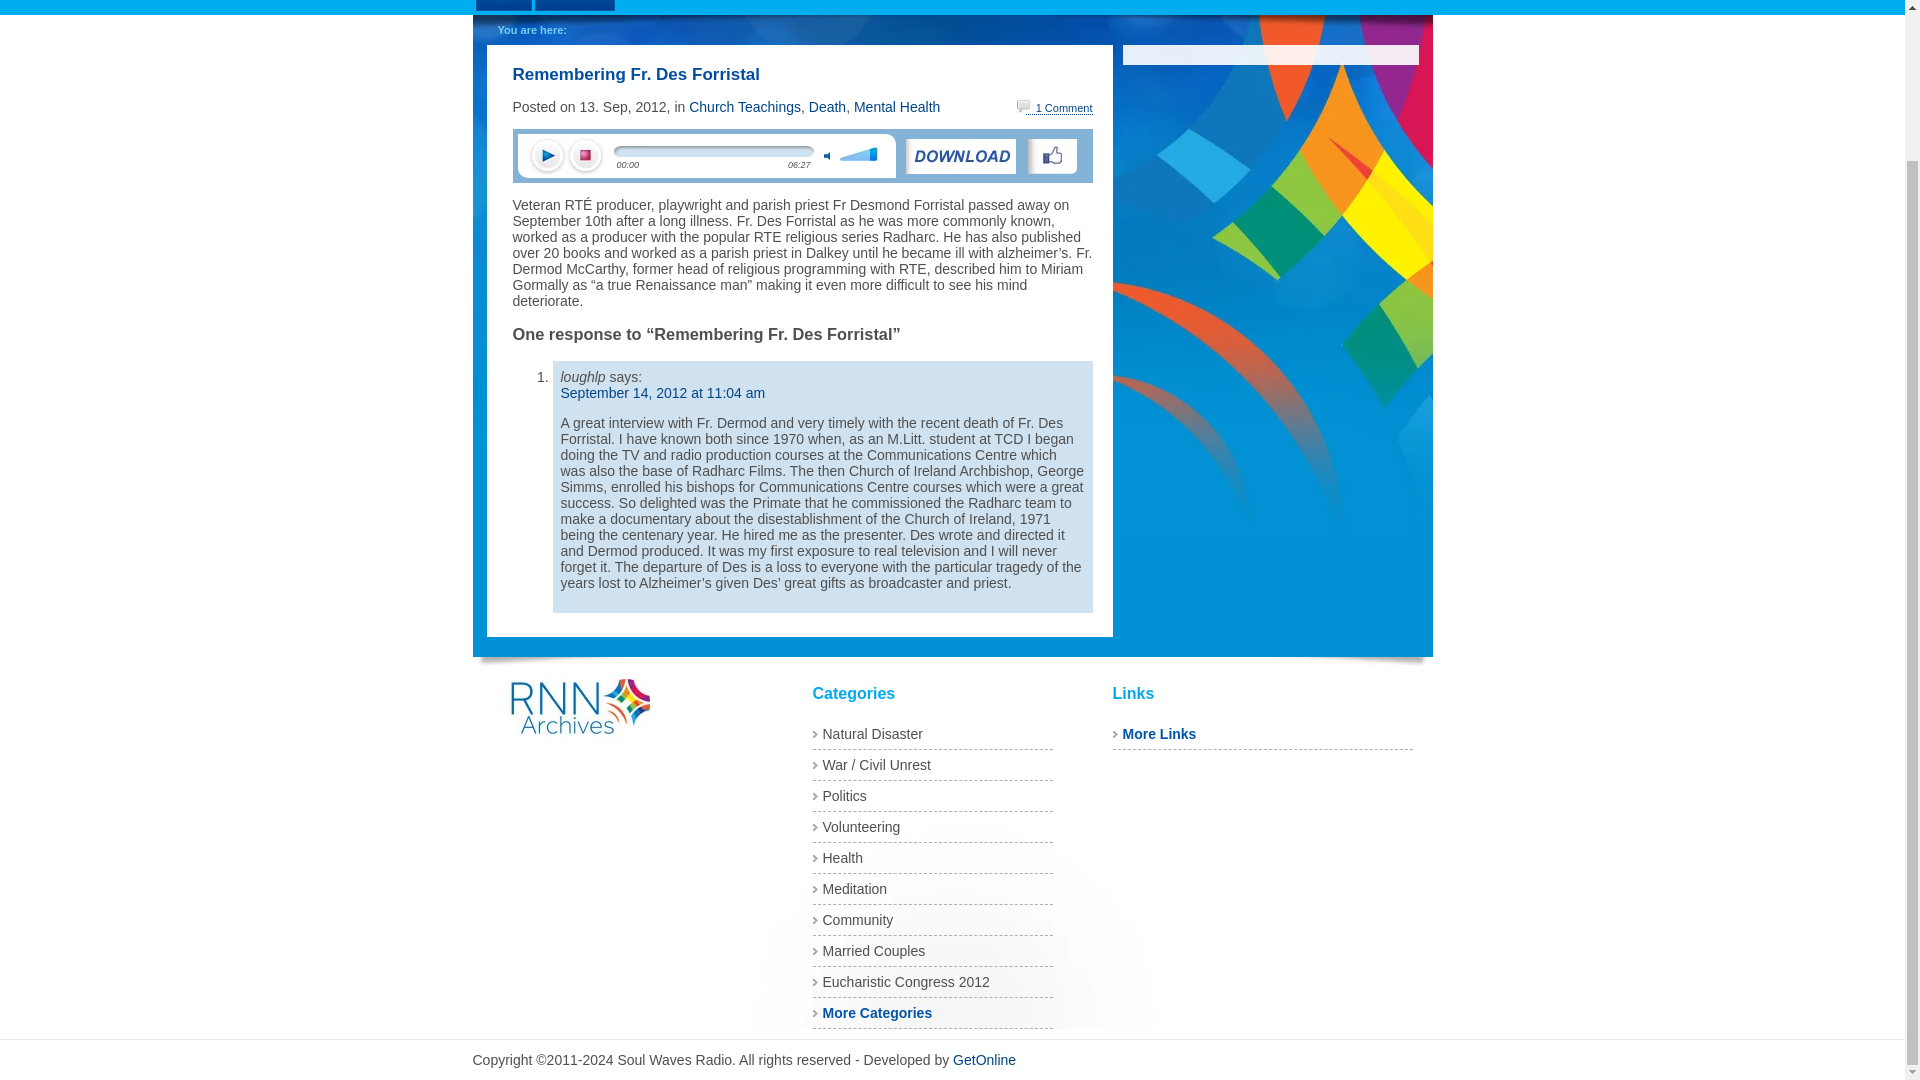 This screenshot has width=1920, height=1080. I want to click on stop, so click(585, 156).